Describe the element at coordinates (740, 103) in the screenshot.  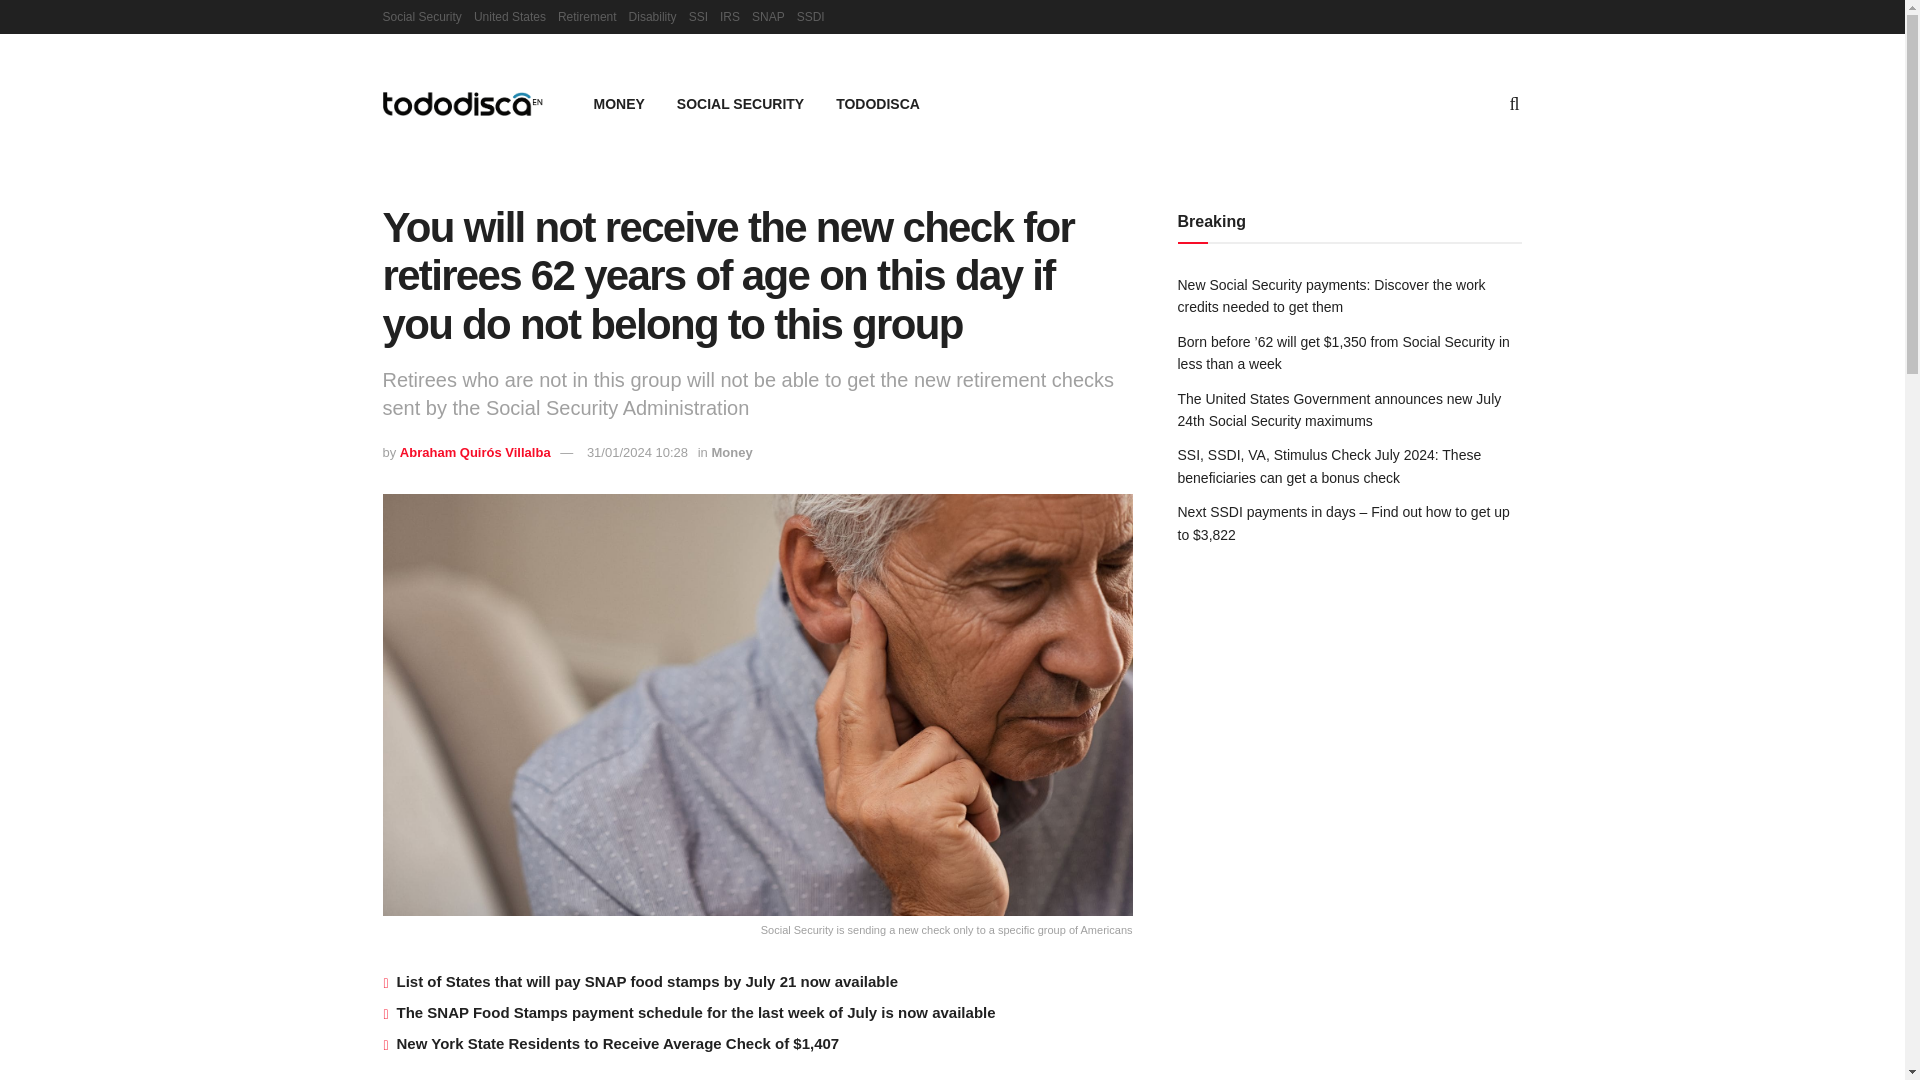
I see `SOCIAL SECURITY` at that location.